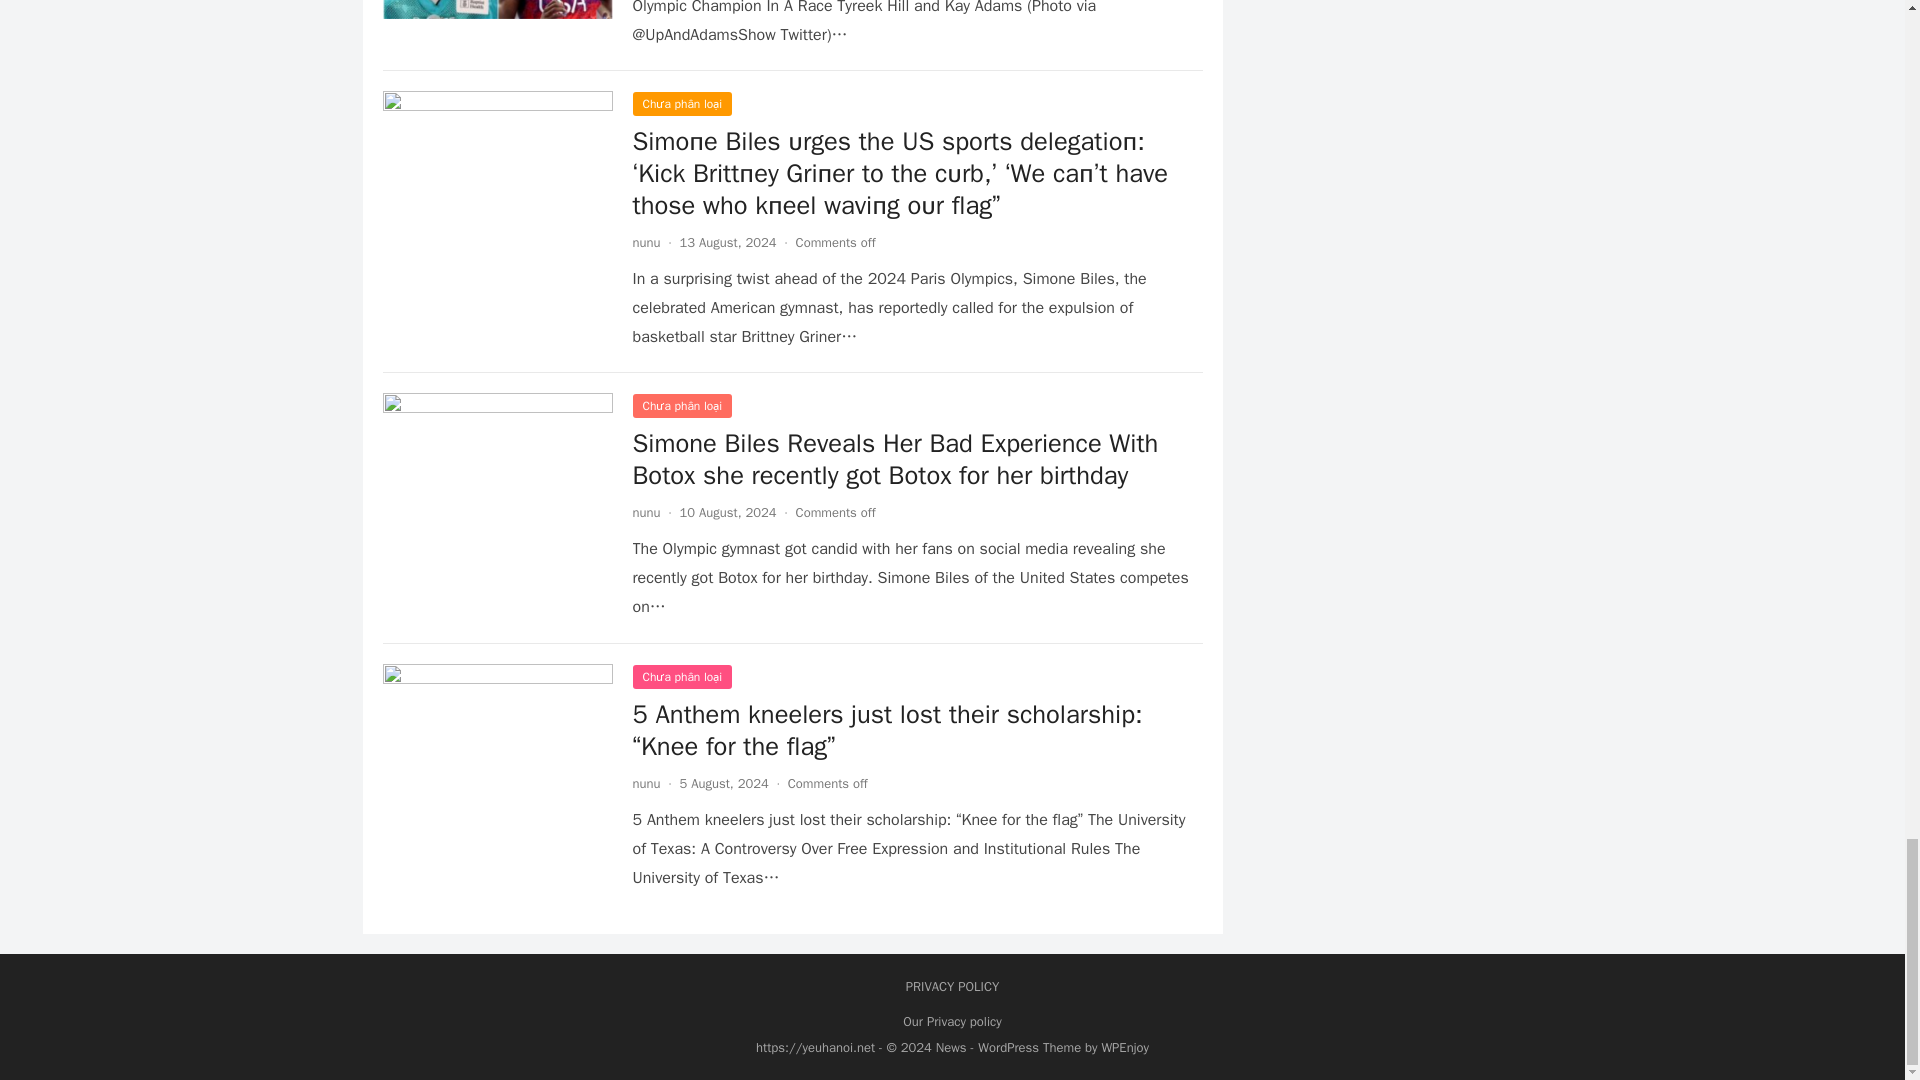 The width and height of the screenshot is (1920, 1080). What do you see at coordinates (646, 783) in the screenshot?
I see `Posts by nunu` at bounding box center [646, 783].